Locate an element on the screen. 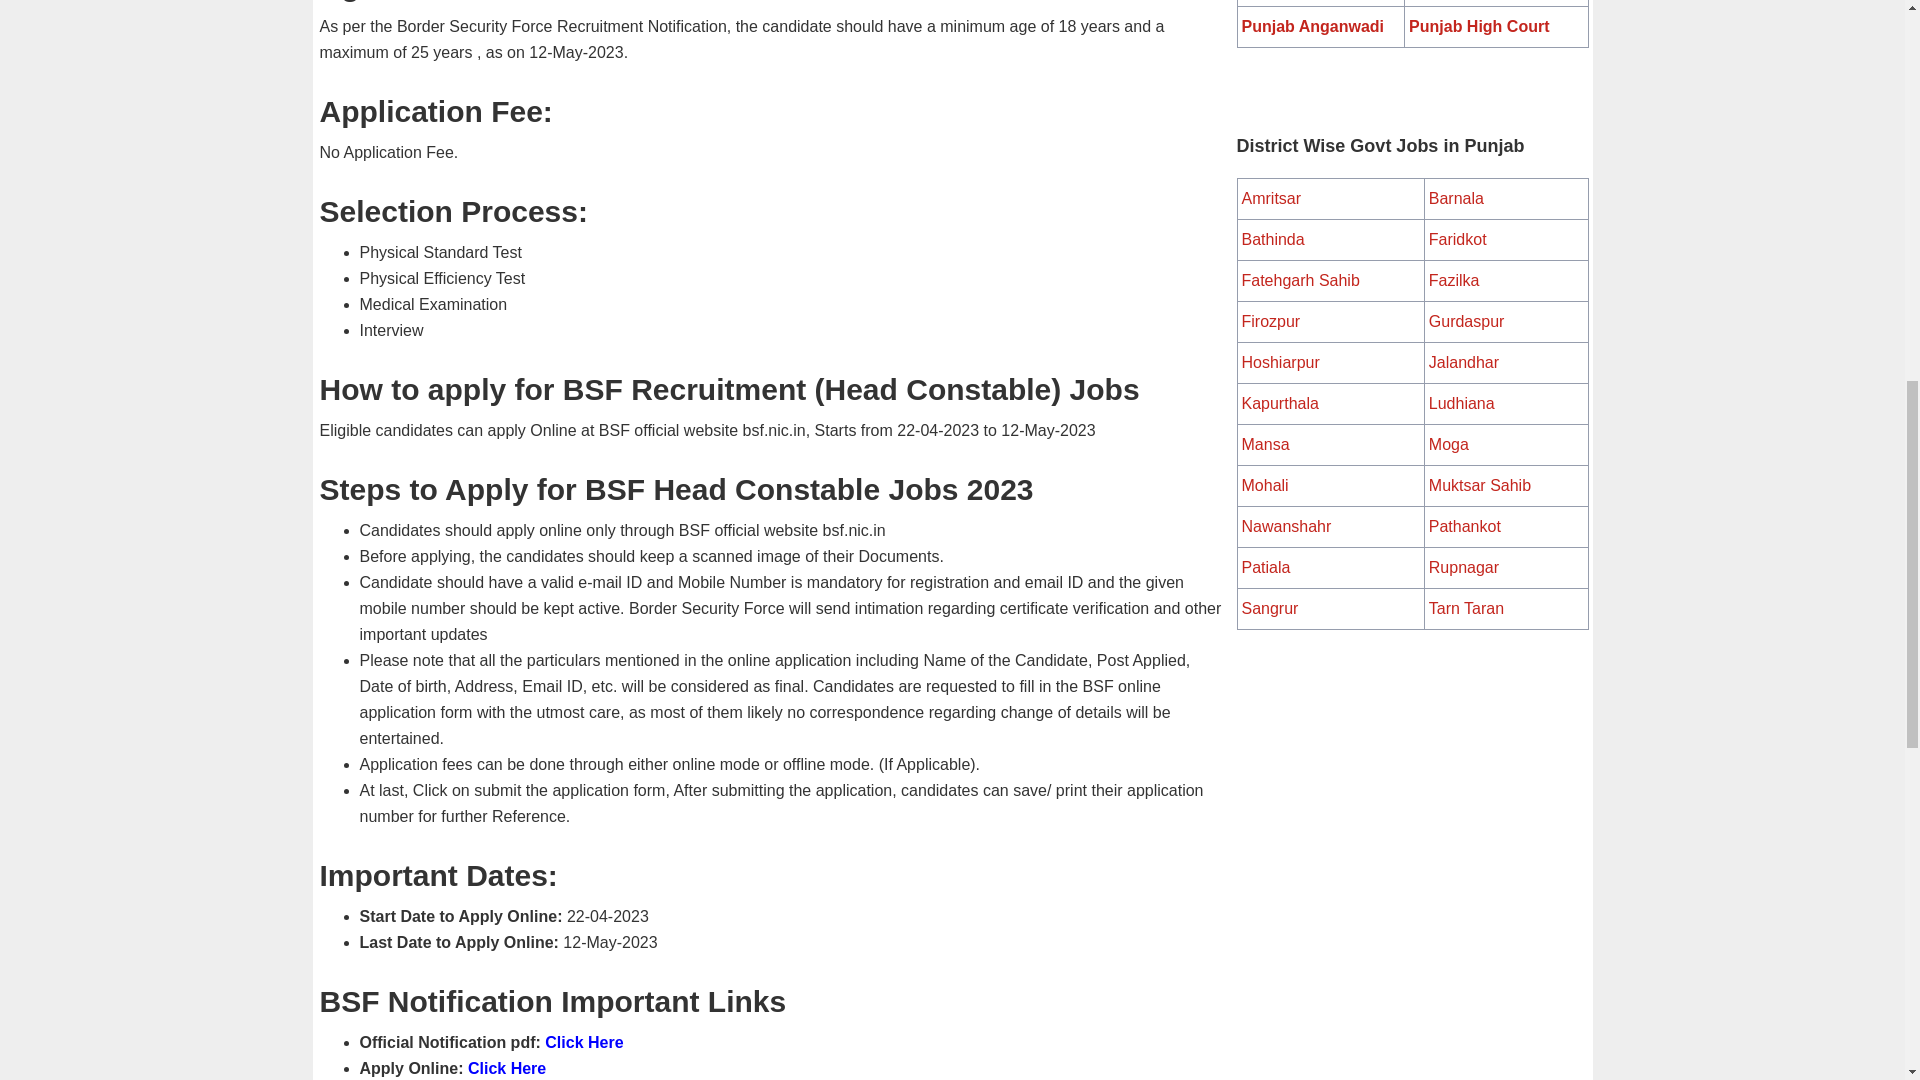  Punjab High Court is located at coordinates (1479, 26).